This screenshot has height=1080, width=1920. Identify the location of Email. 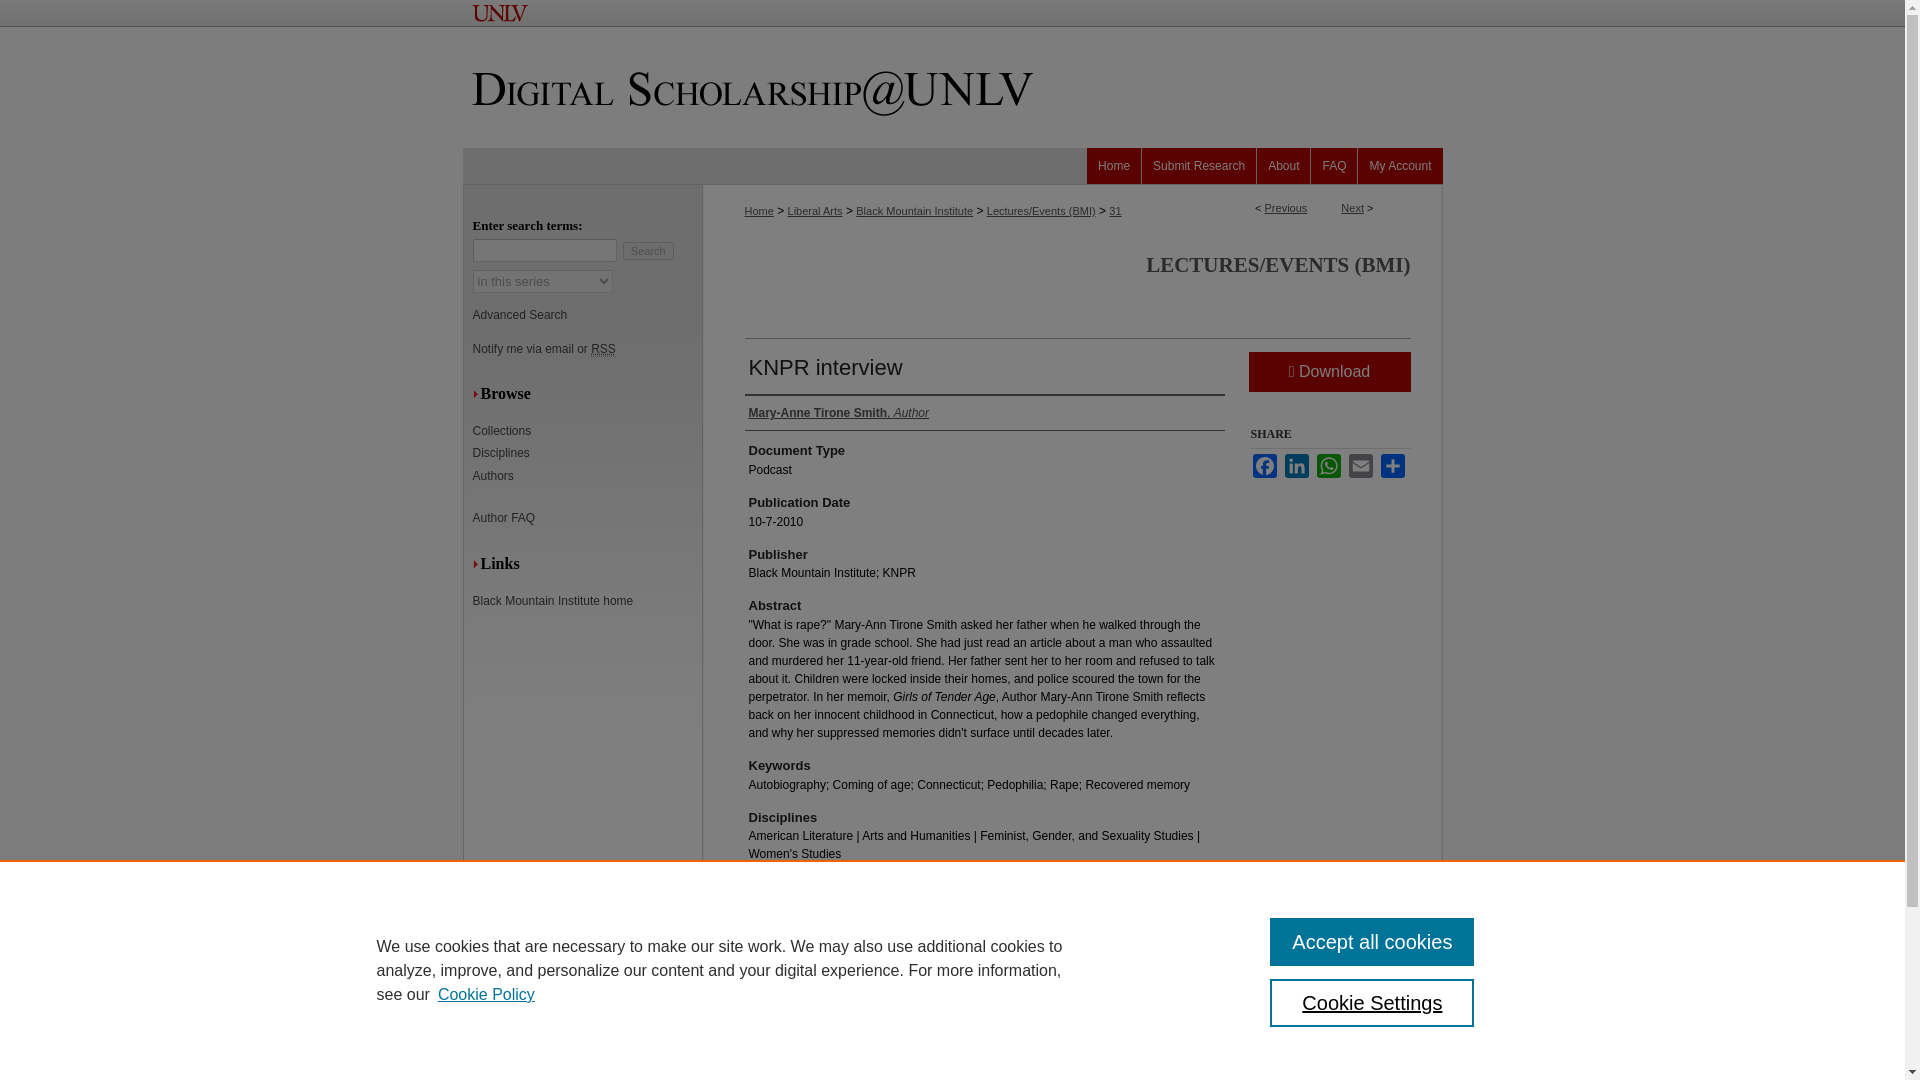
(1360, 466).